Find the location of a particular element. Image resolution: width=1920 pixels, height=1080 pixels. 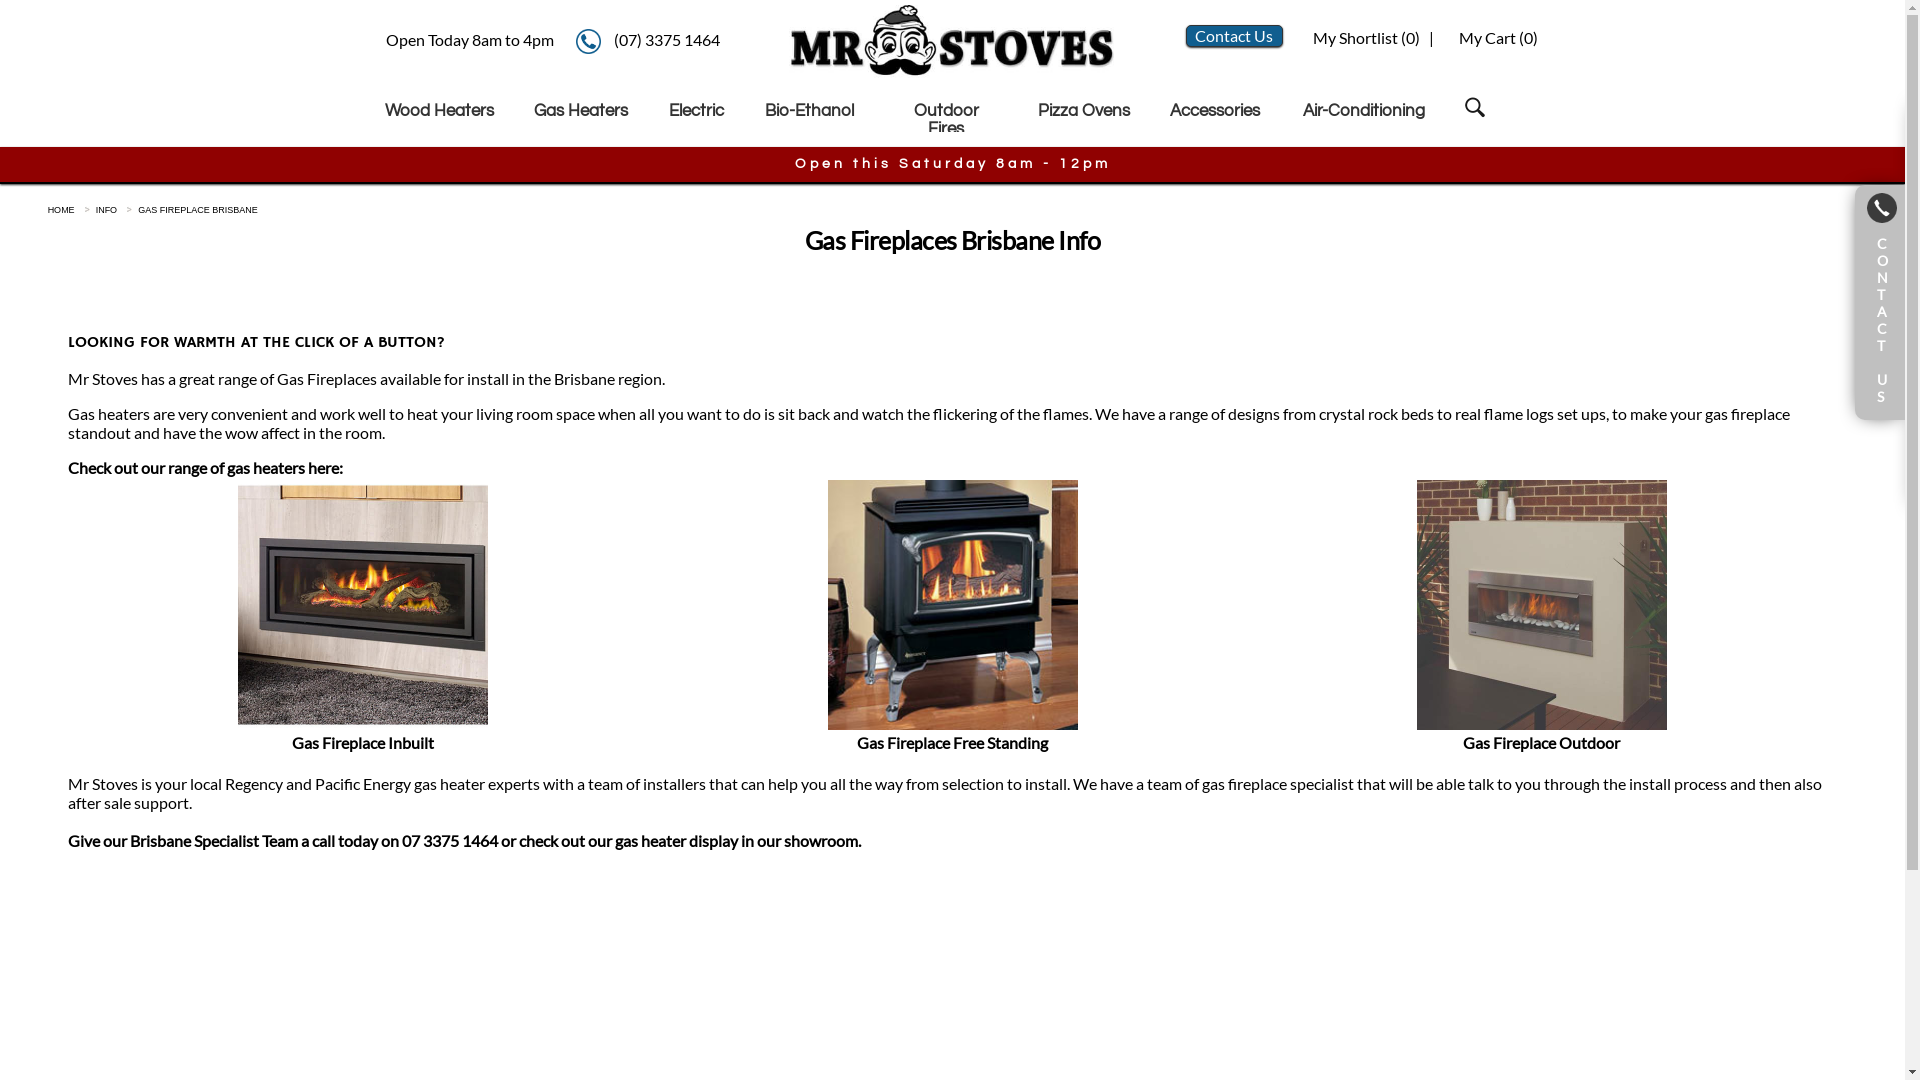

GAS FIREPLACE BRISBANE is located at coordinates (198, 210).